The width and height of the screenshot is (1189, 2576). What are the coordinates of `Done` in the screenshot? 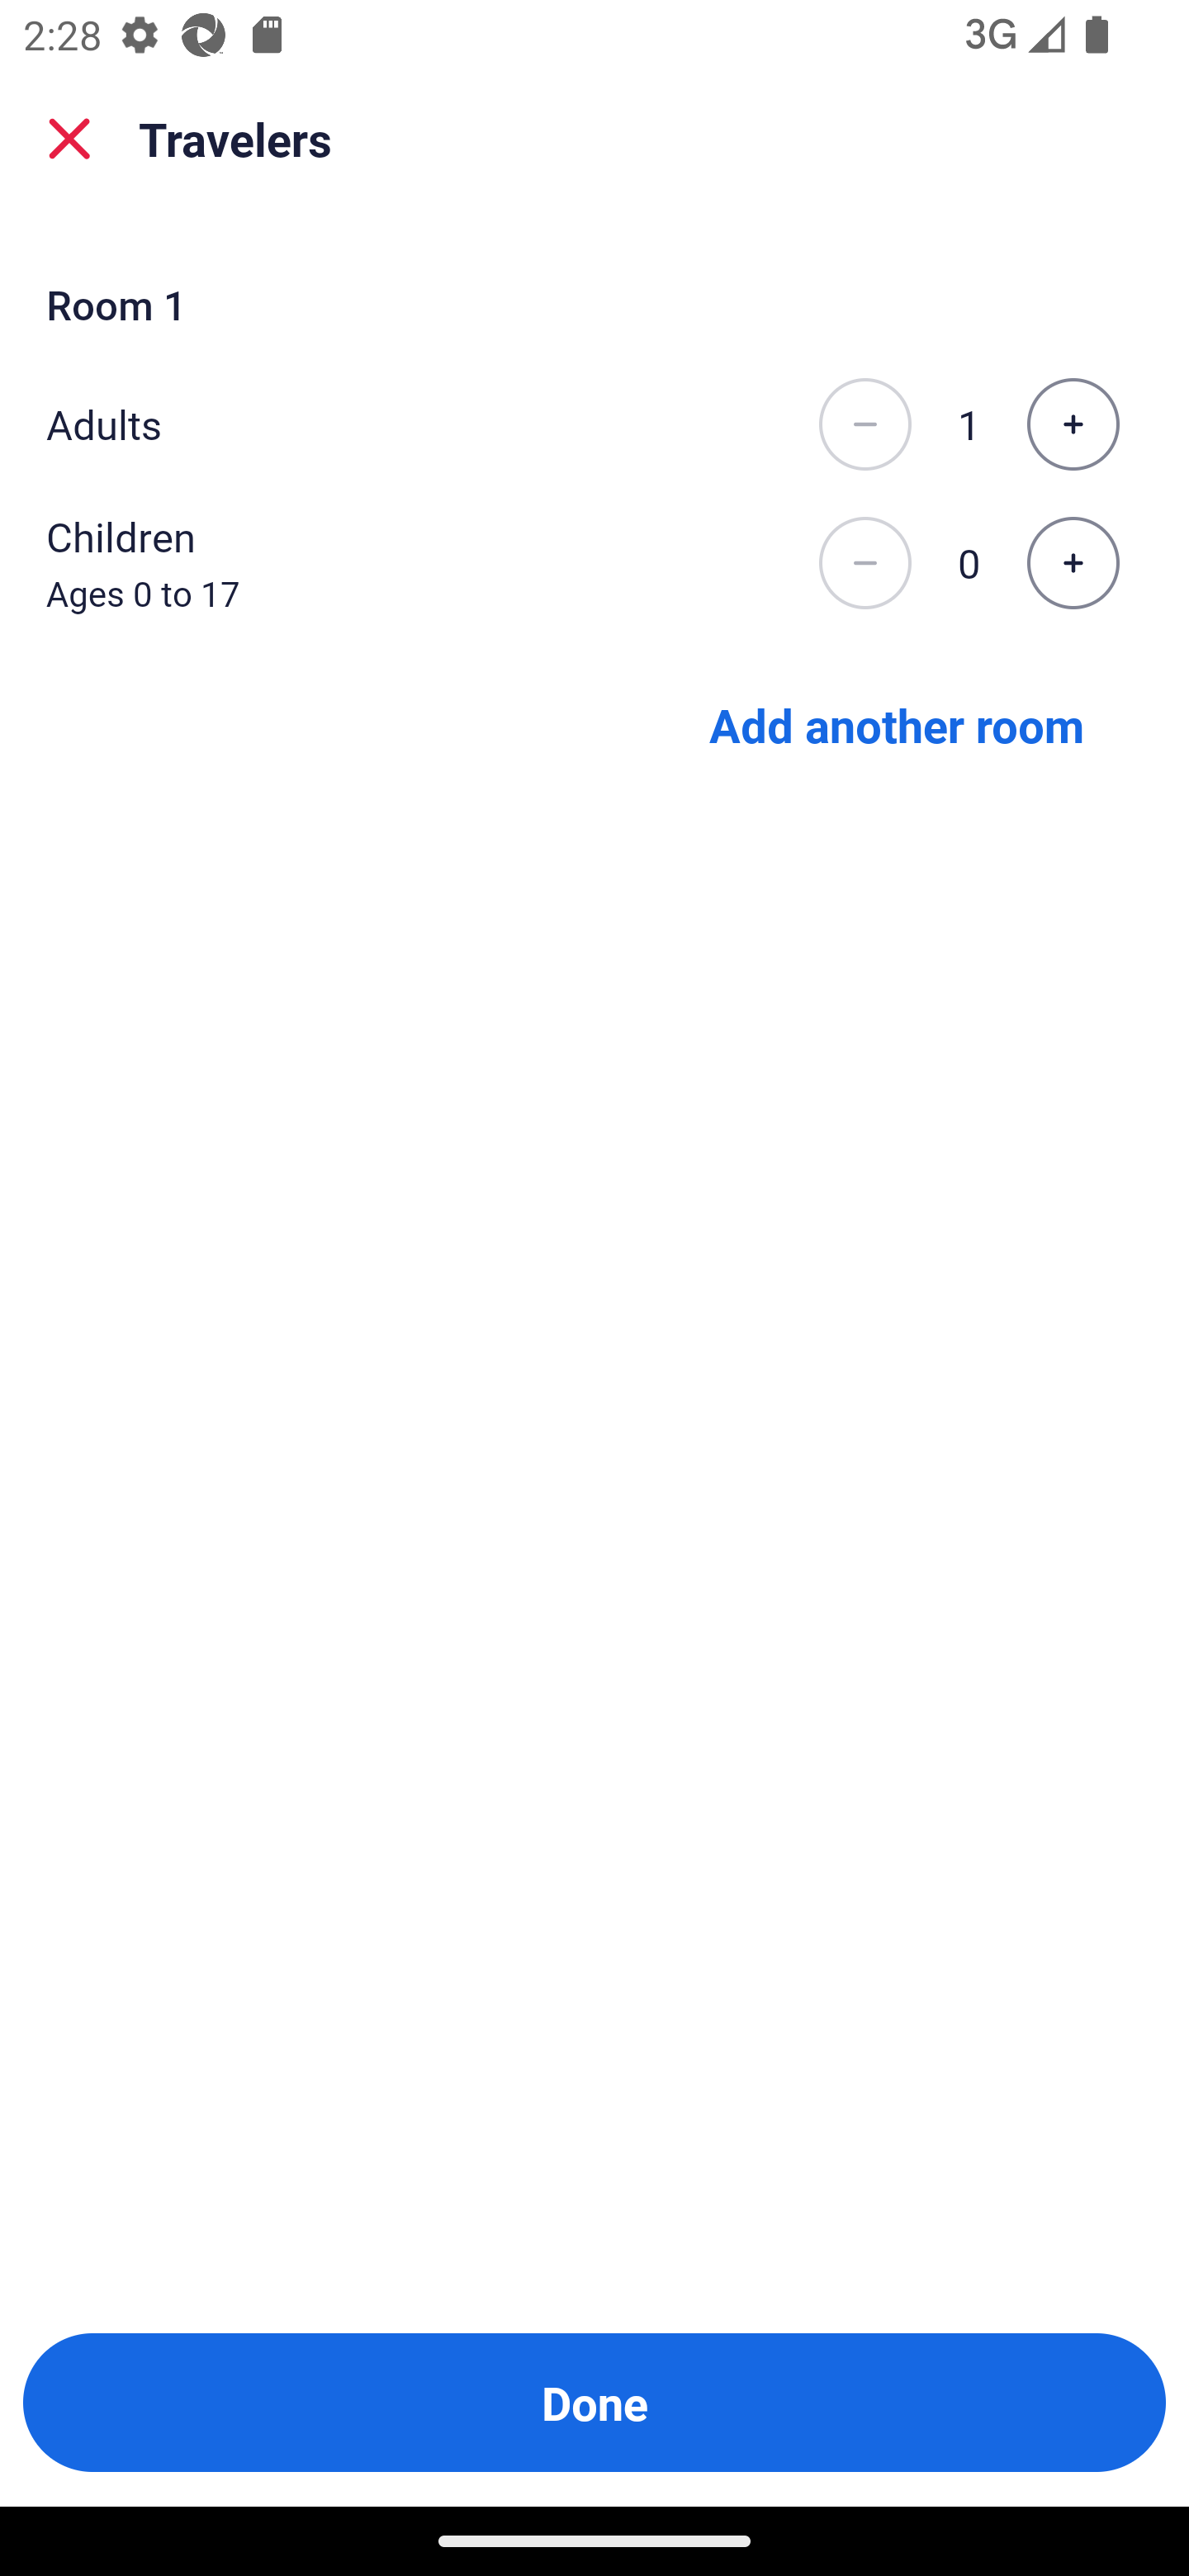 It's located at (594, 2403).